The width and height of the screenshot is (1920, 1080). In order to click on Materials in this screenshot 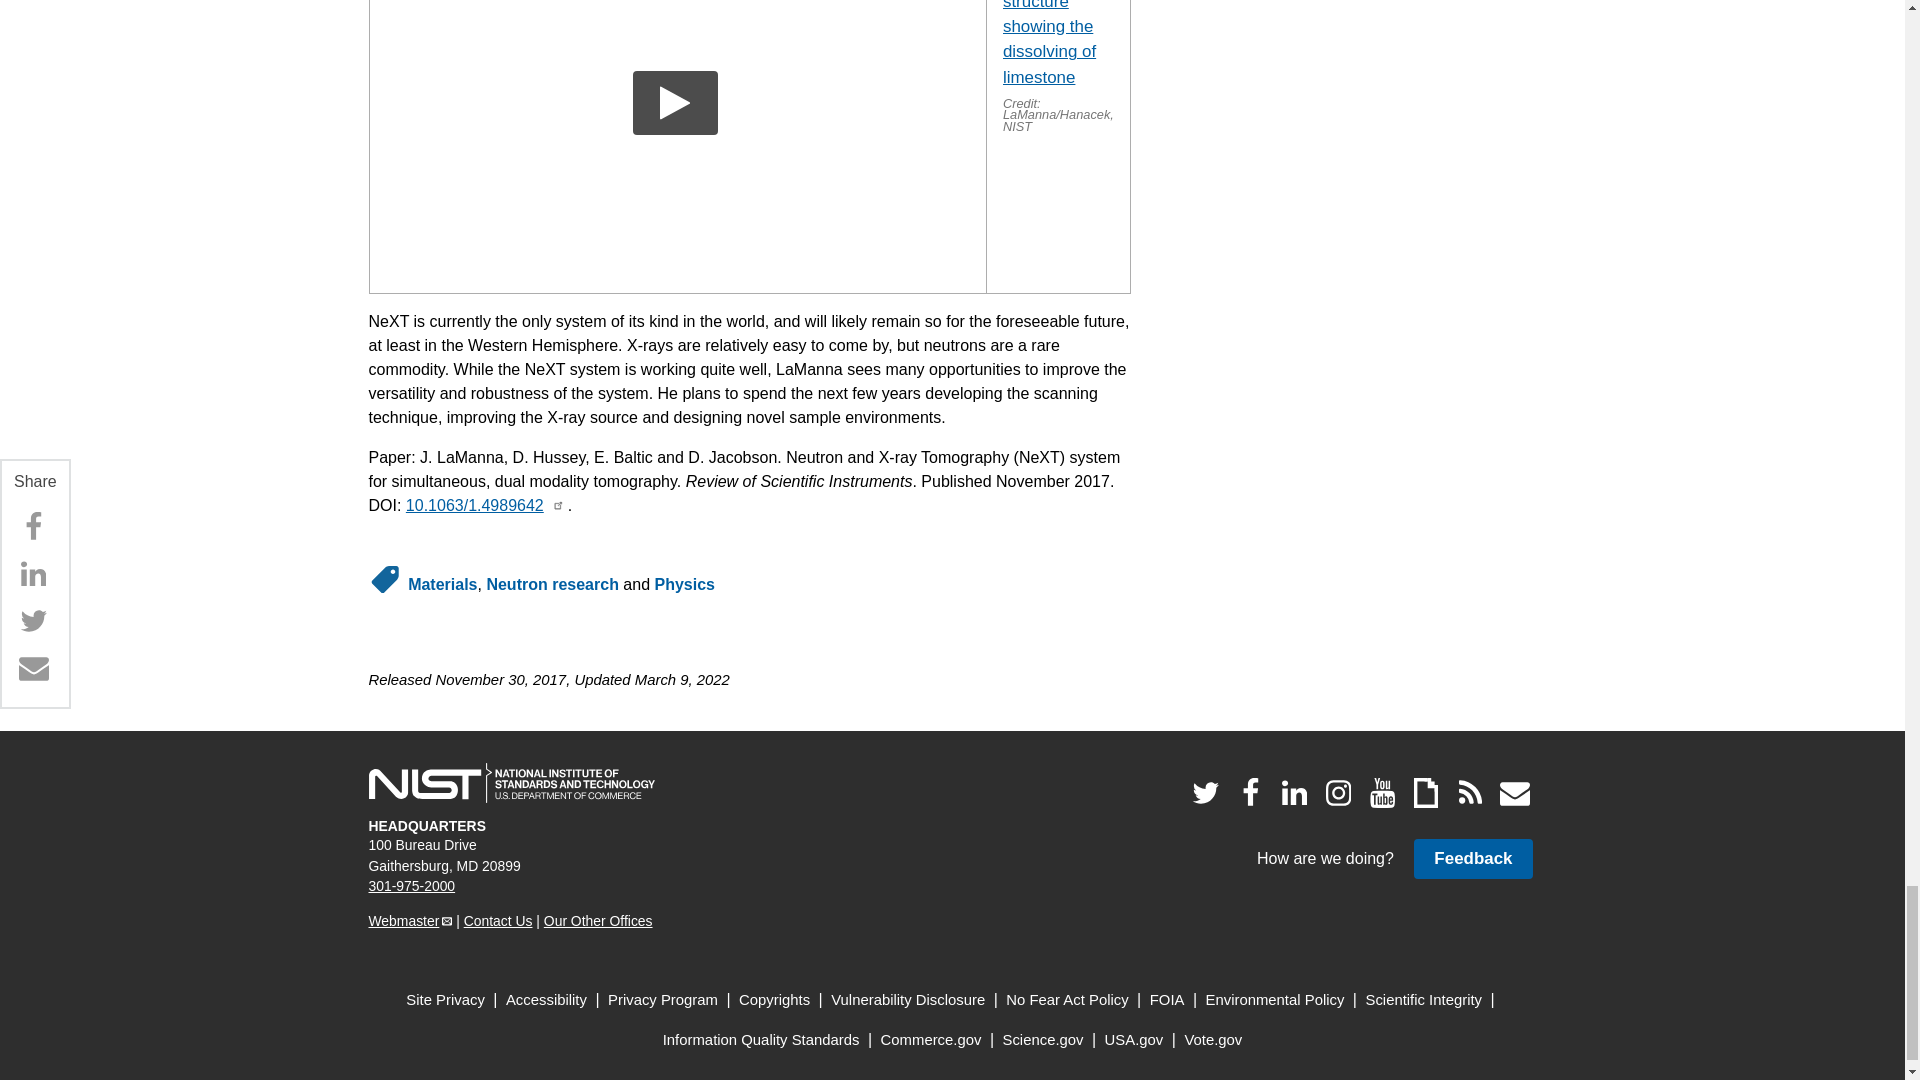, I will do `click(442, 584)`.